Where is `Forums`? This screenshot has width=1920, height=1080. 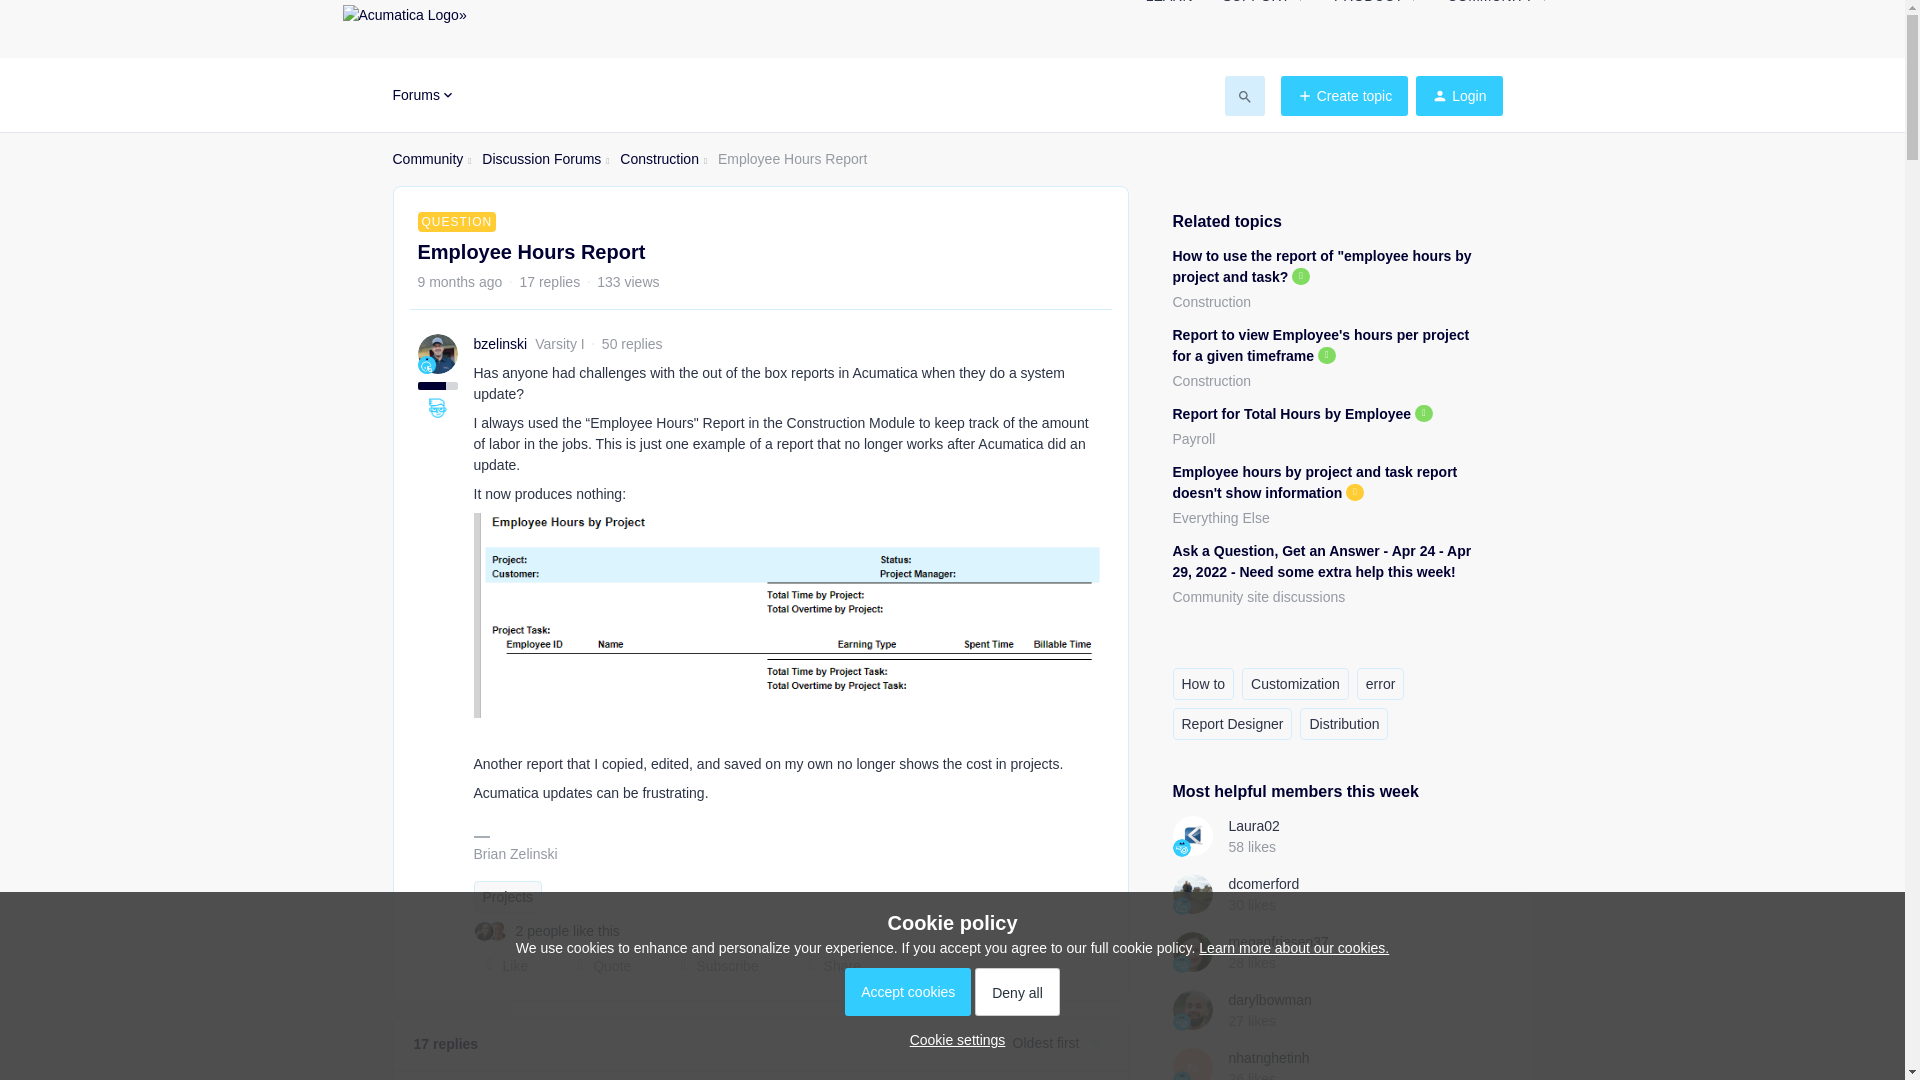
Forums is located at coordinates (423, 94).